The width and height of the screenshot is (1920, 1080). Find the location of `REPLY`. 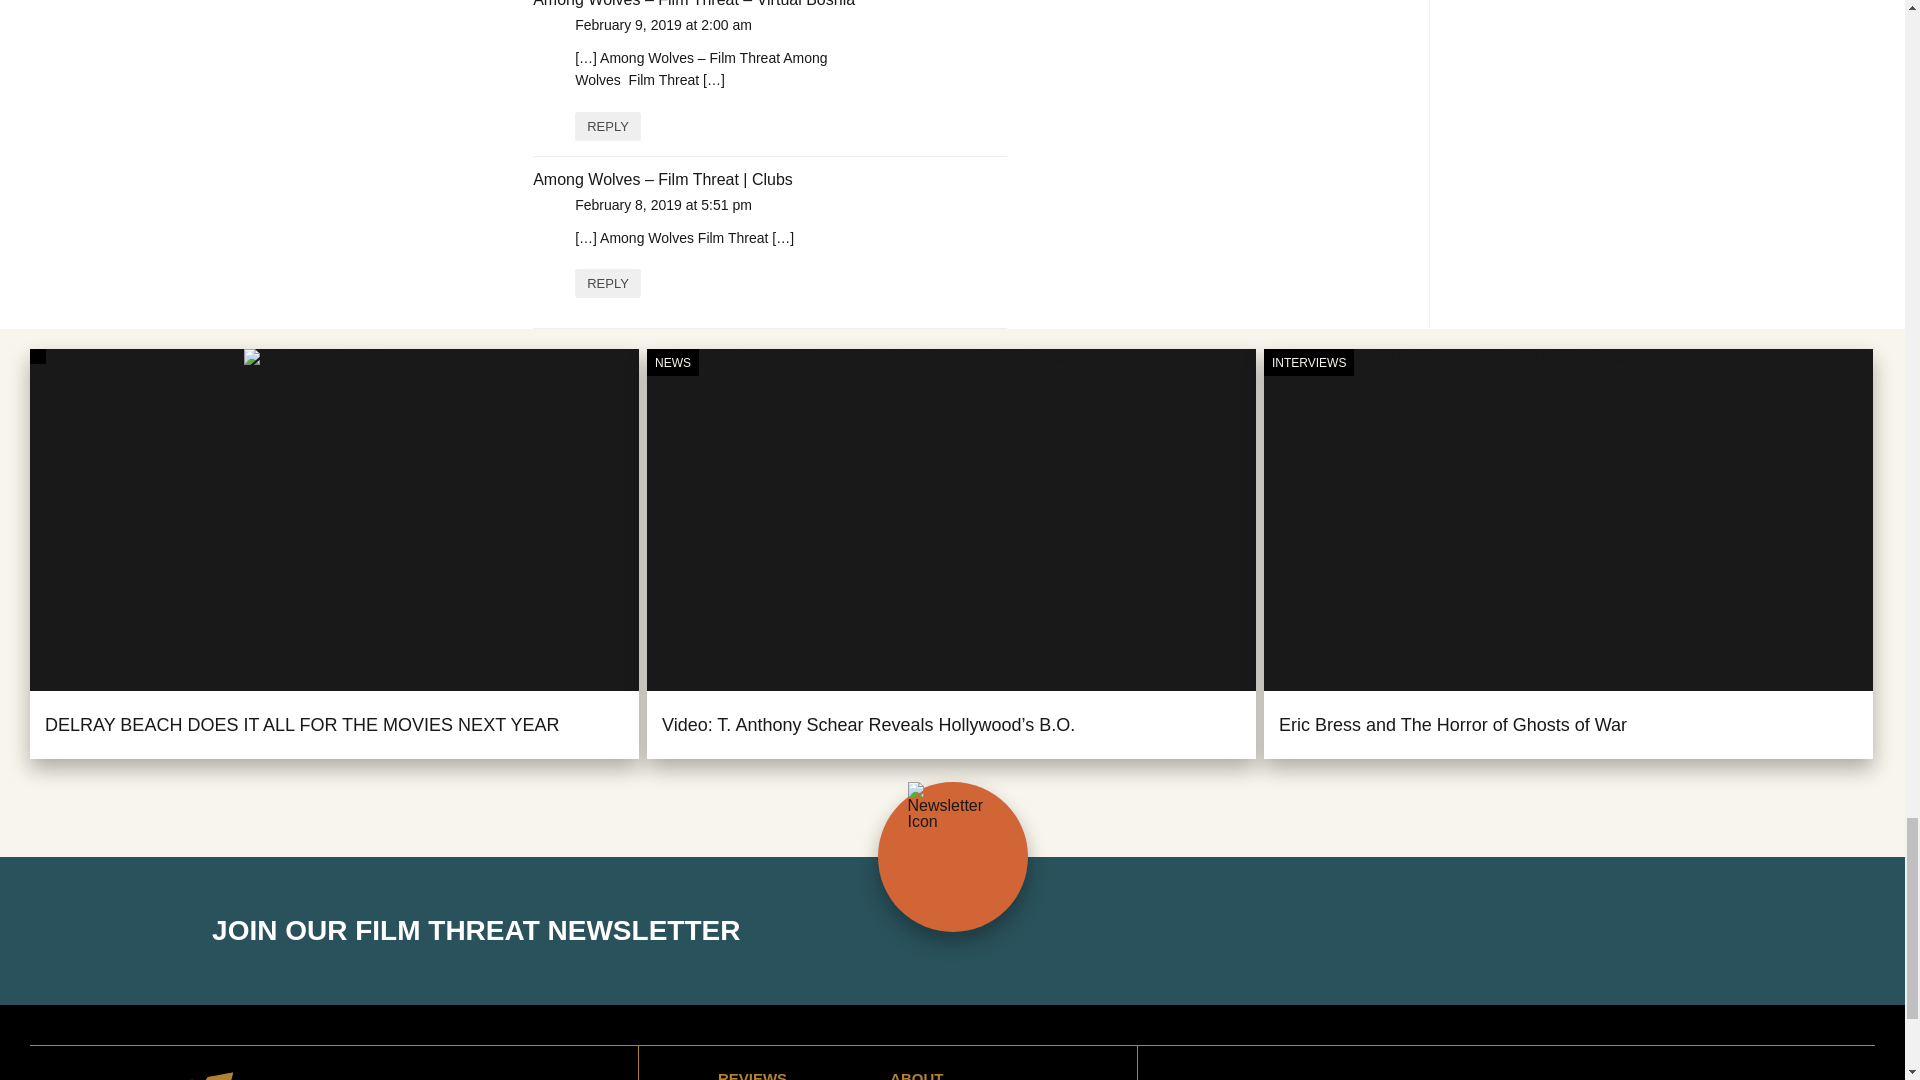

REPLY is located at coordinates (608, 283).